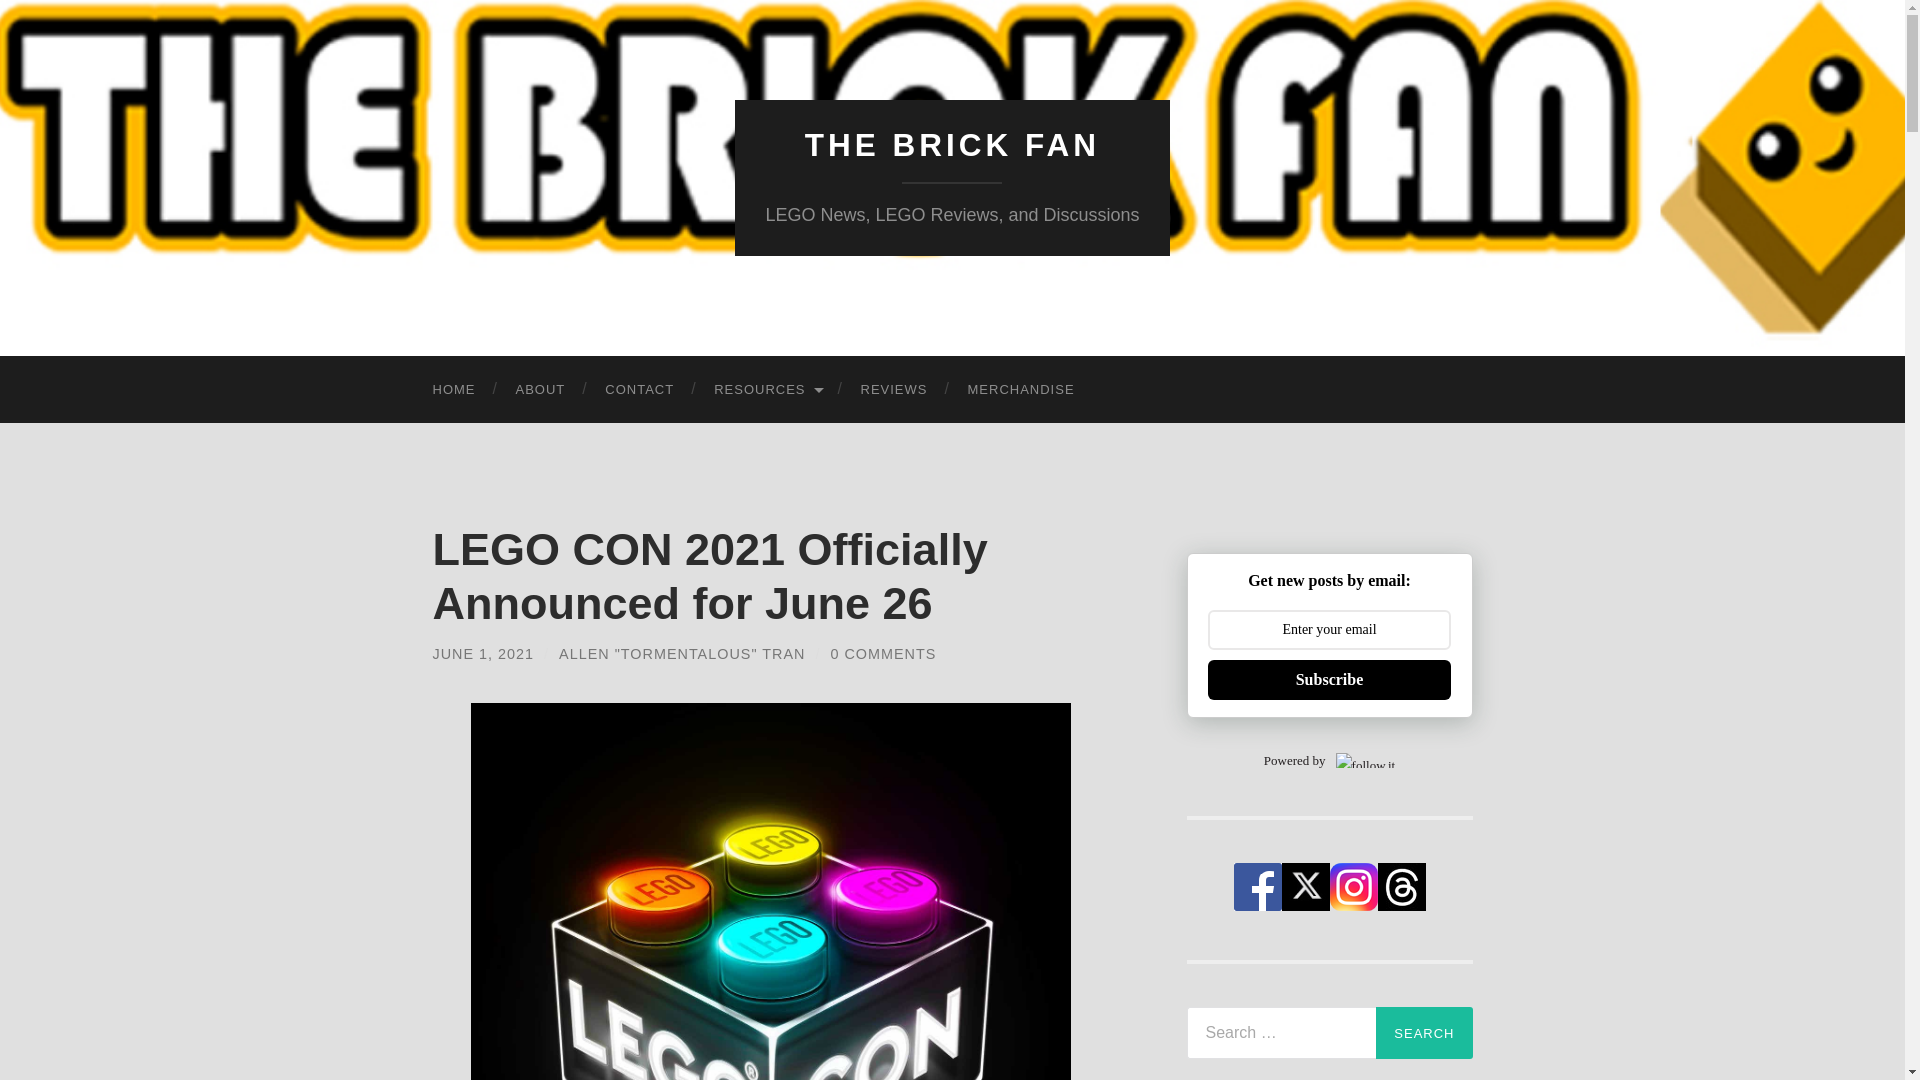 This screenshot has height=1080, width=1920. I want to click on REVIEWS, so click(894, 390).